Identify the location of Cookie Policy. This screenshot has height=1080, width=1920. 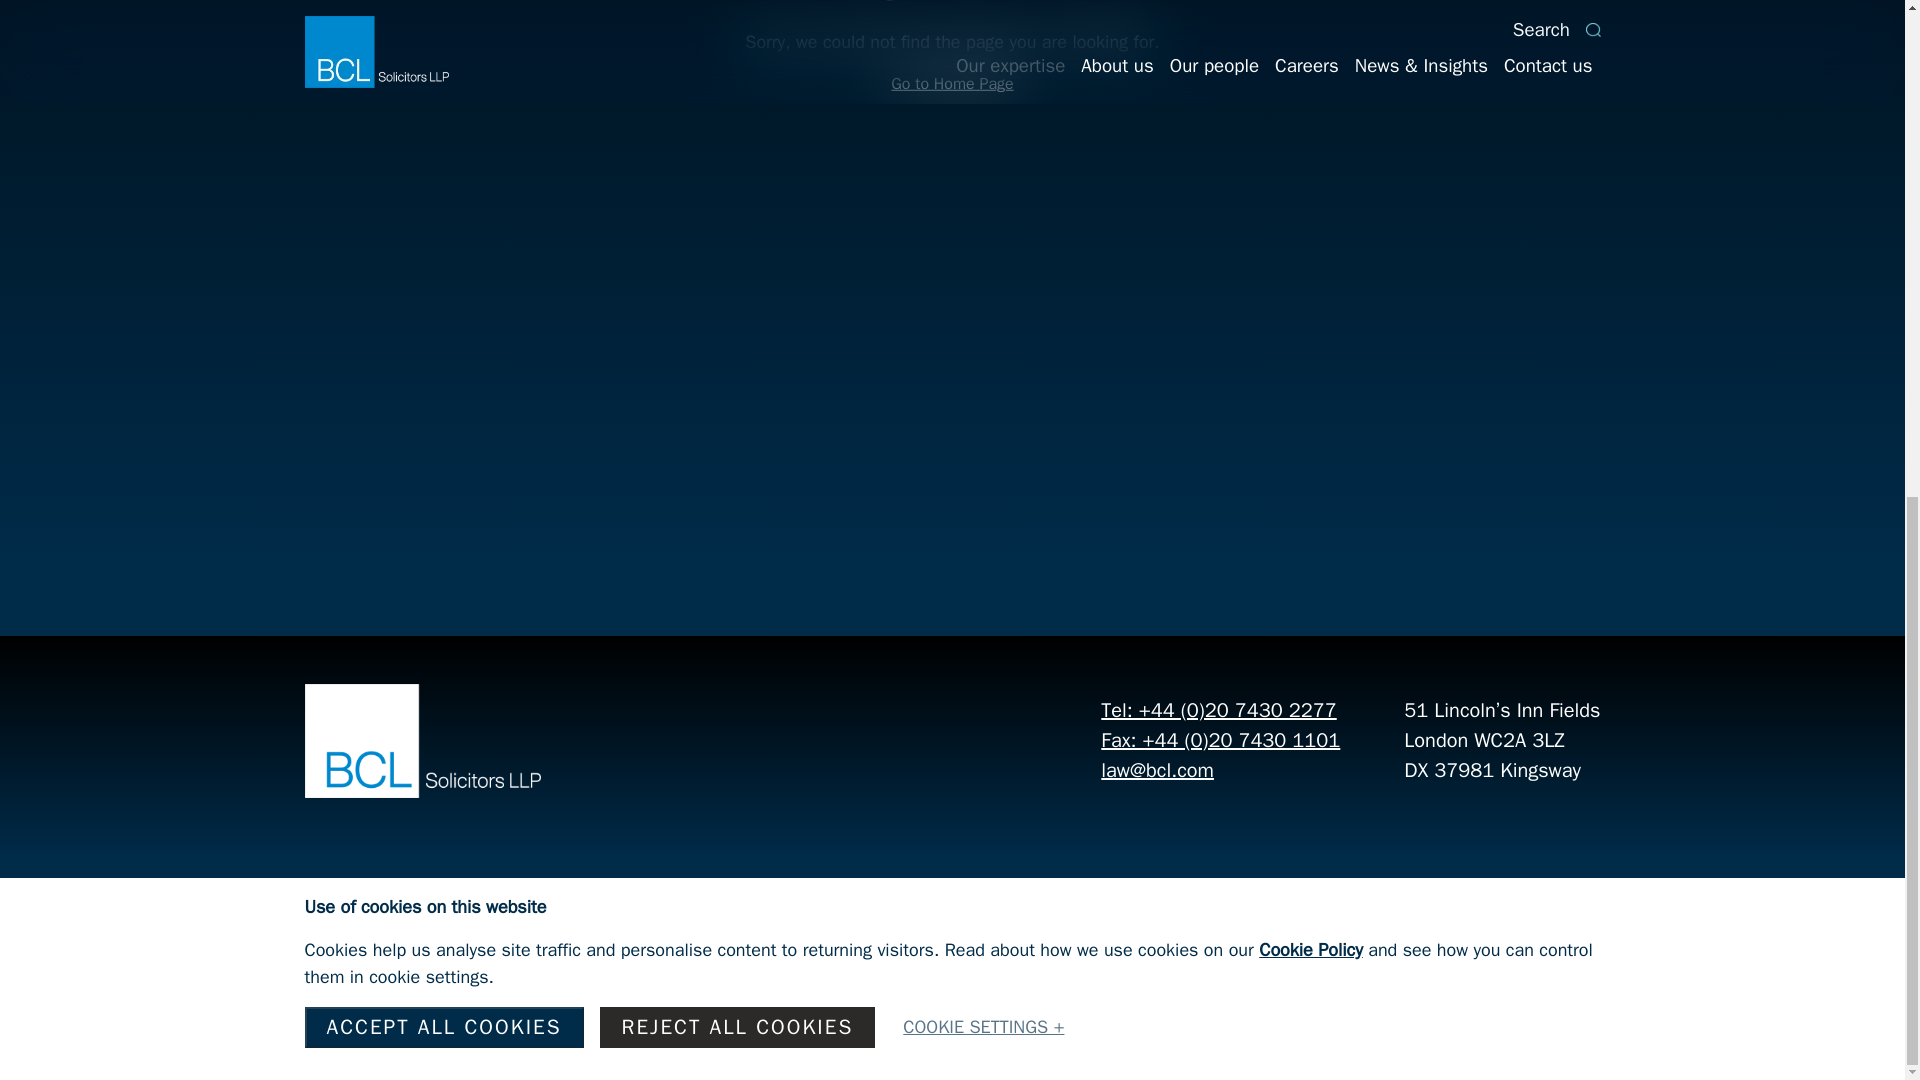
(668, 986).